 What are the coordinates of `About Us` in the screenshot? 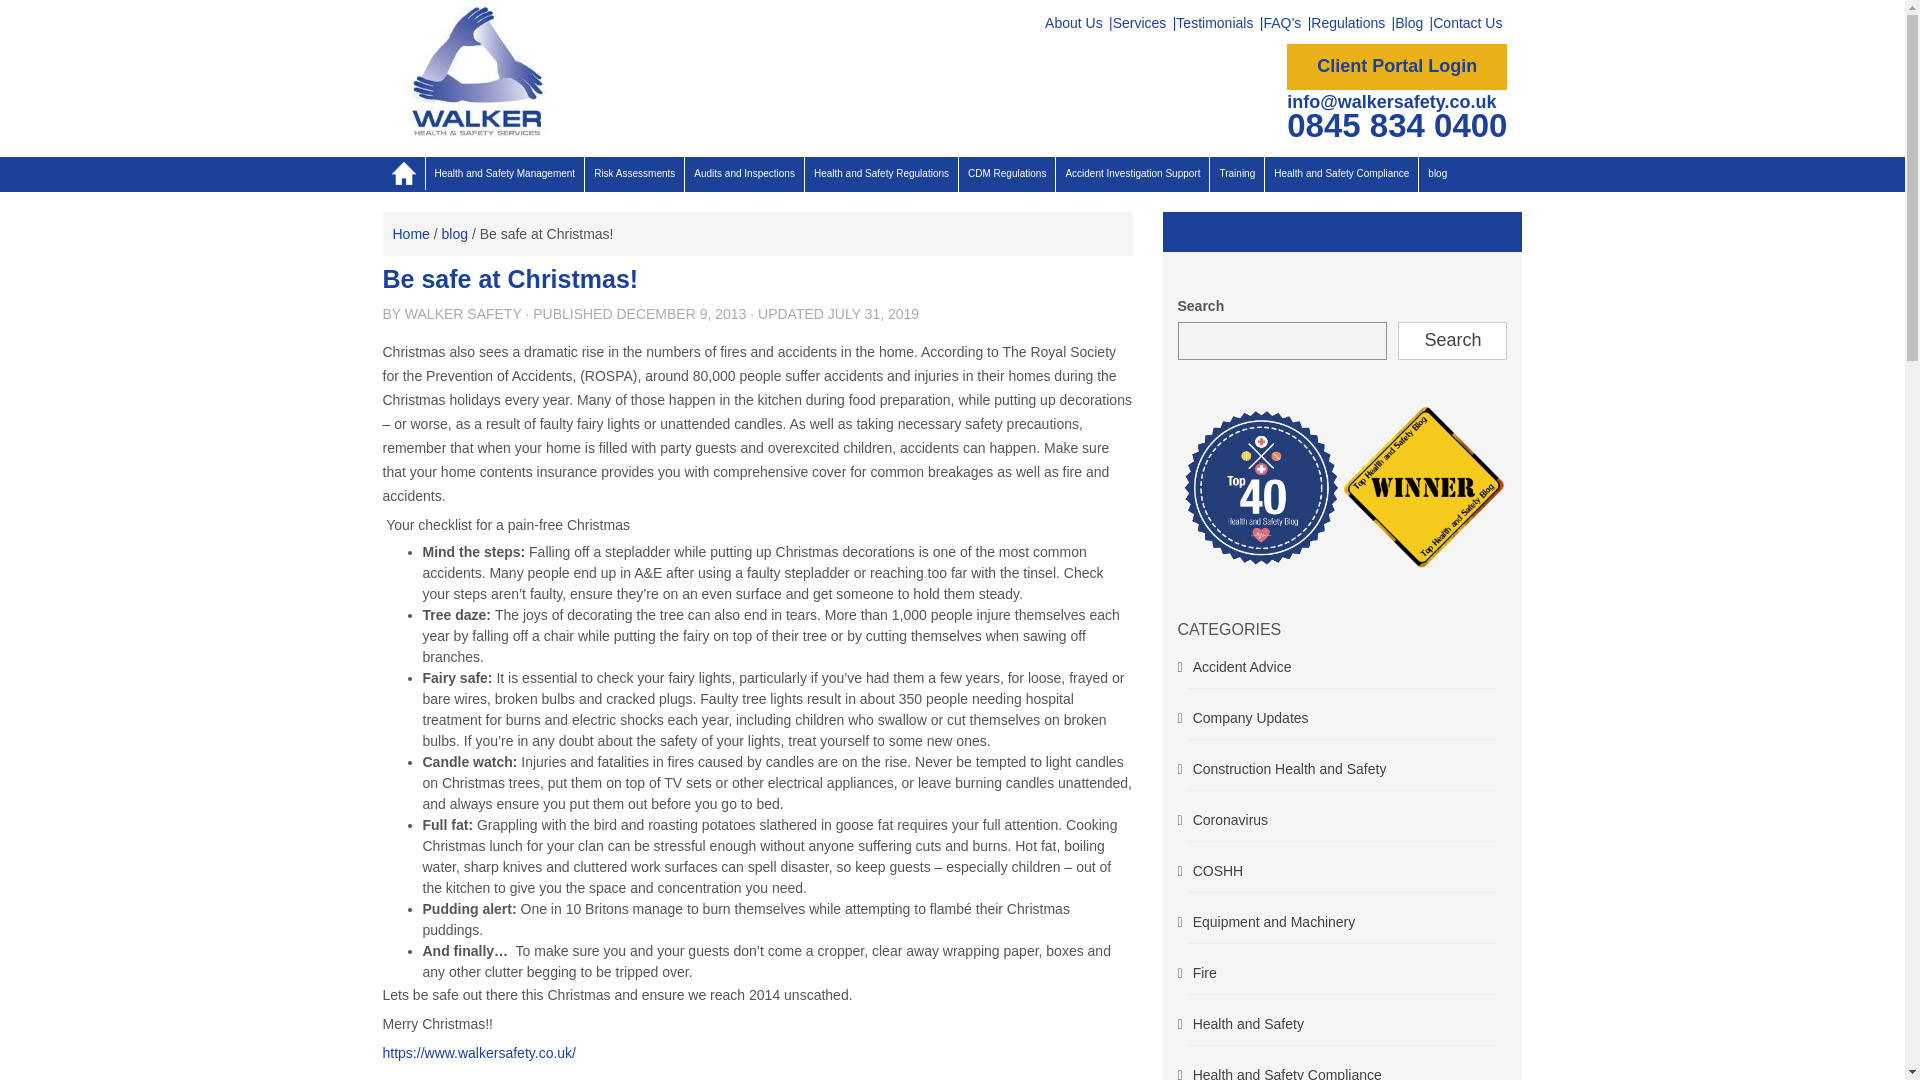 It's located at (1074, 23).